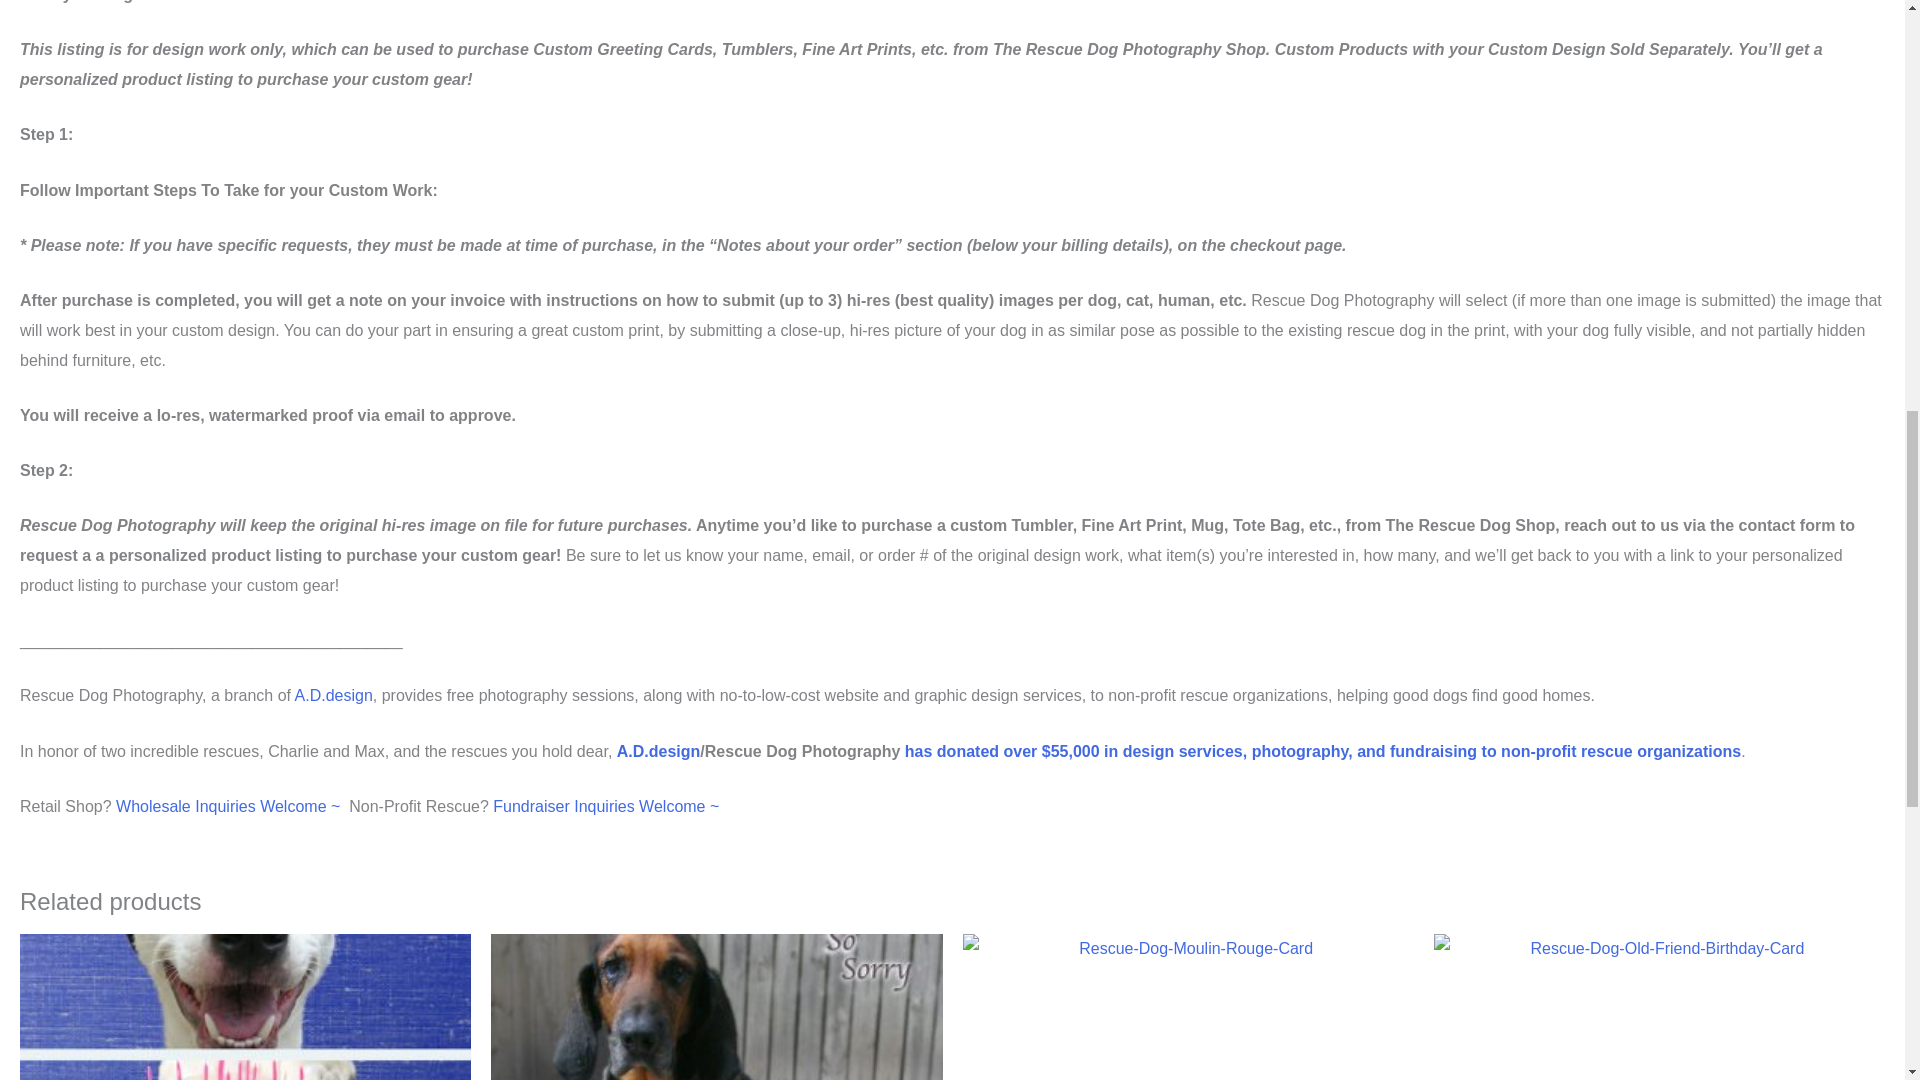  Describe the element at coordinates (658, 752) in the screenshot. I see `A.D.design` at that location.